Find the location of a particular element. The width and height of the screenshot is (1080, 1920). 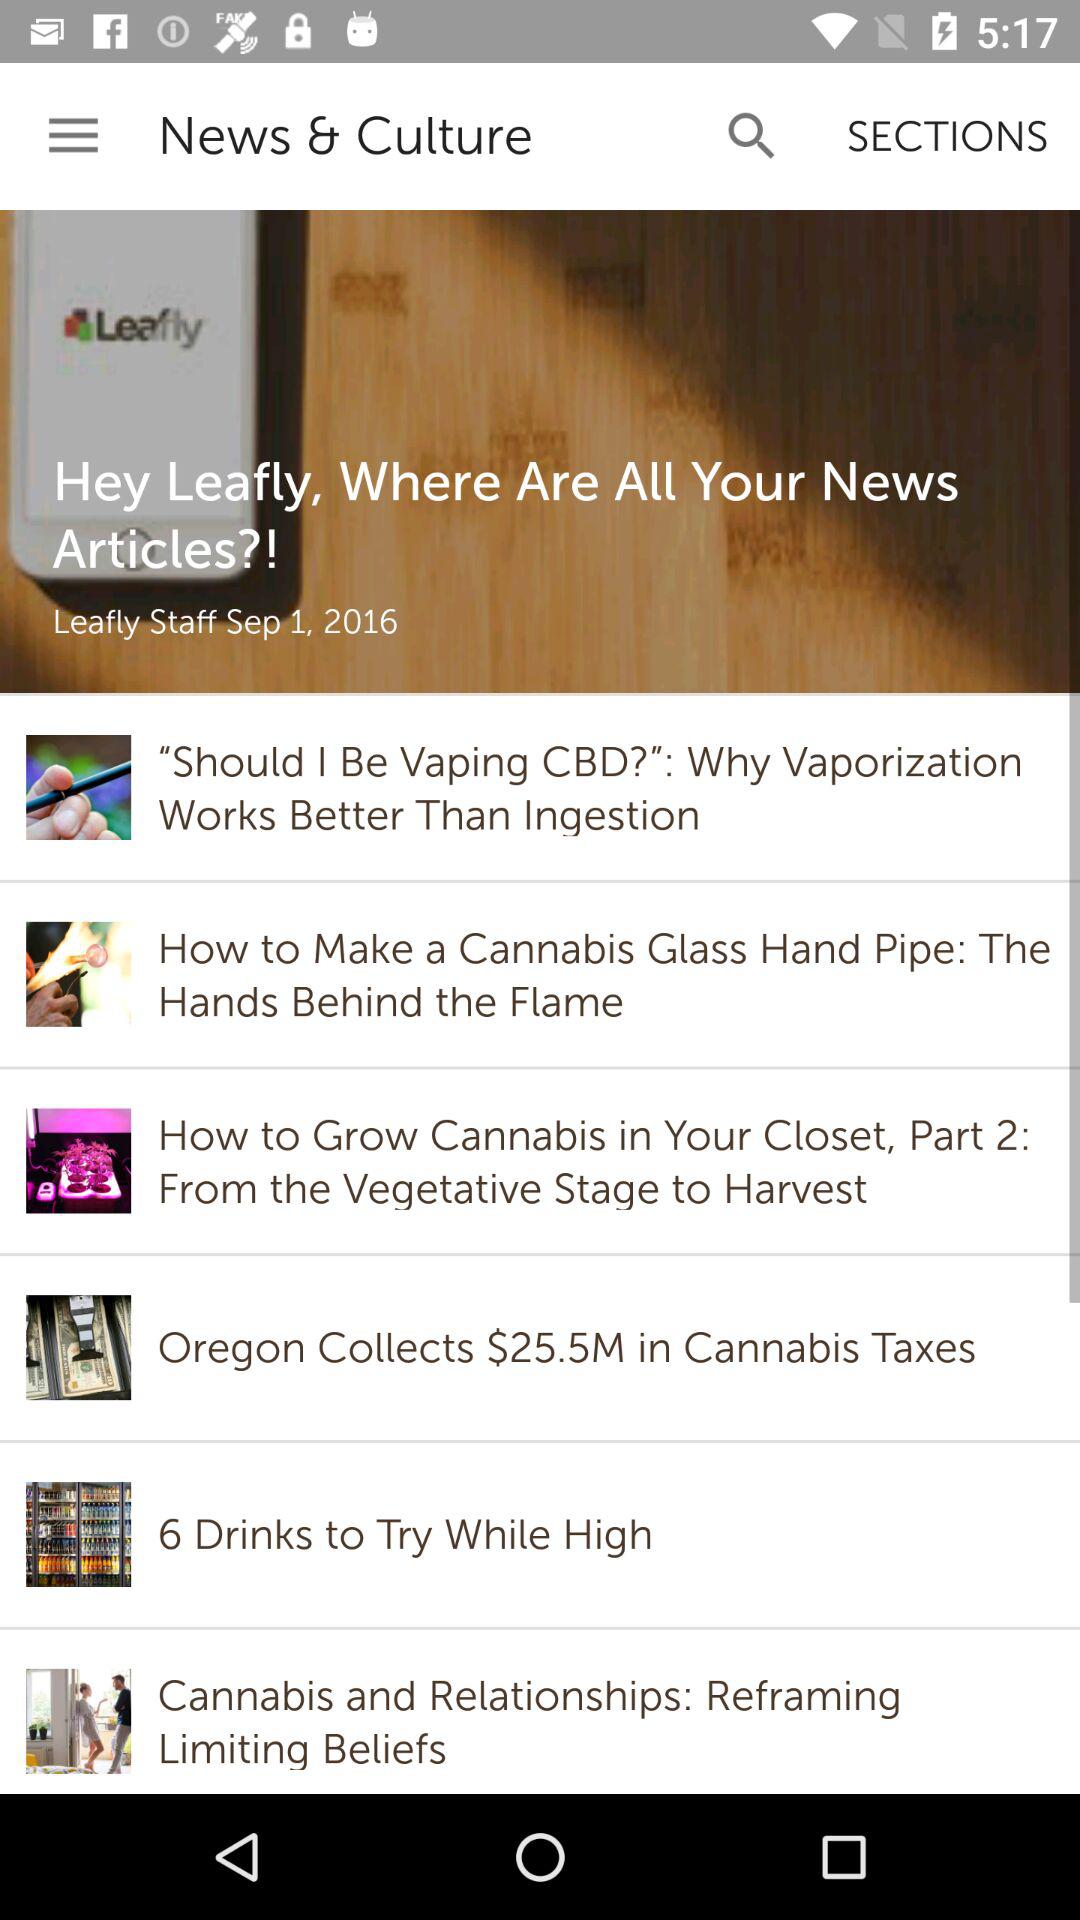

choose the oregon collects 25 icon is located at coordinates (572, 1348).